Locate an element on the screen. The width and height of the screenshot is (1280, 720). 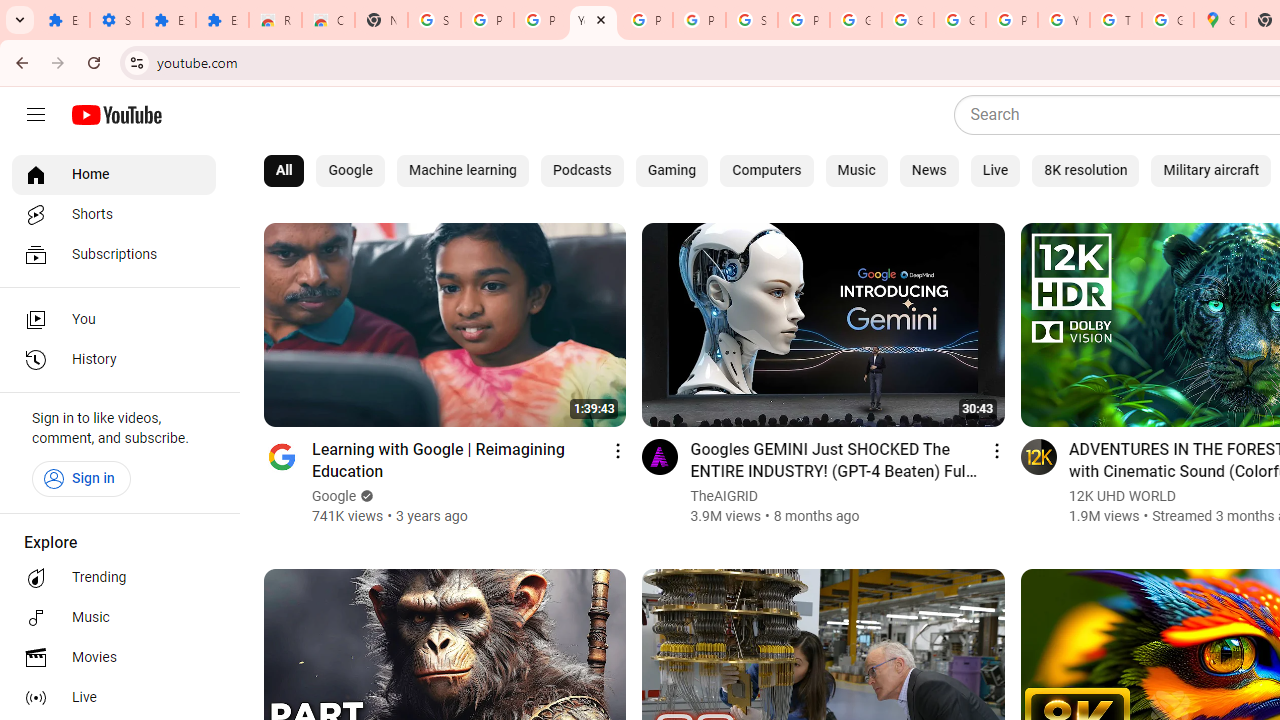
Movies is located at coordinates (114, 658).